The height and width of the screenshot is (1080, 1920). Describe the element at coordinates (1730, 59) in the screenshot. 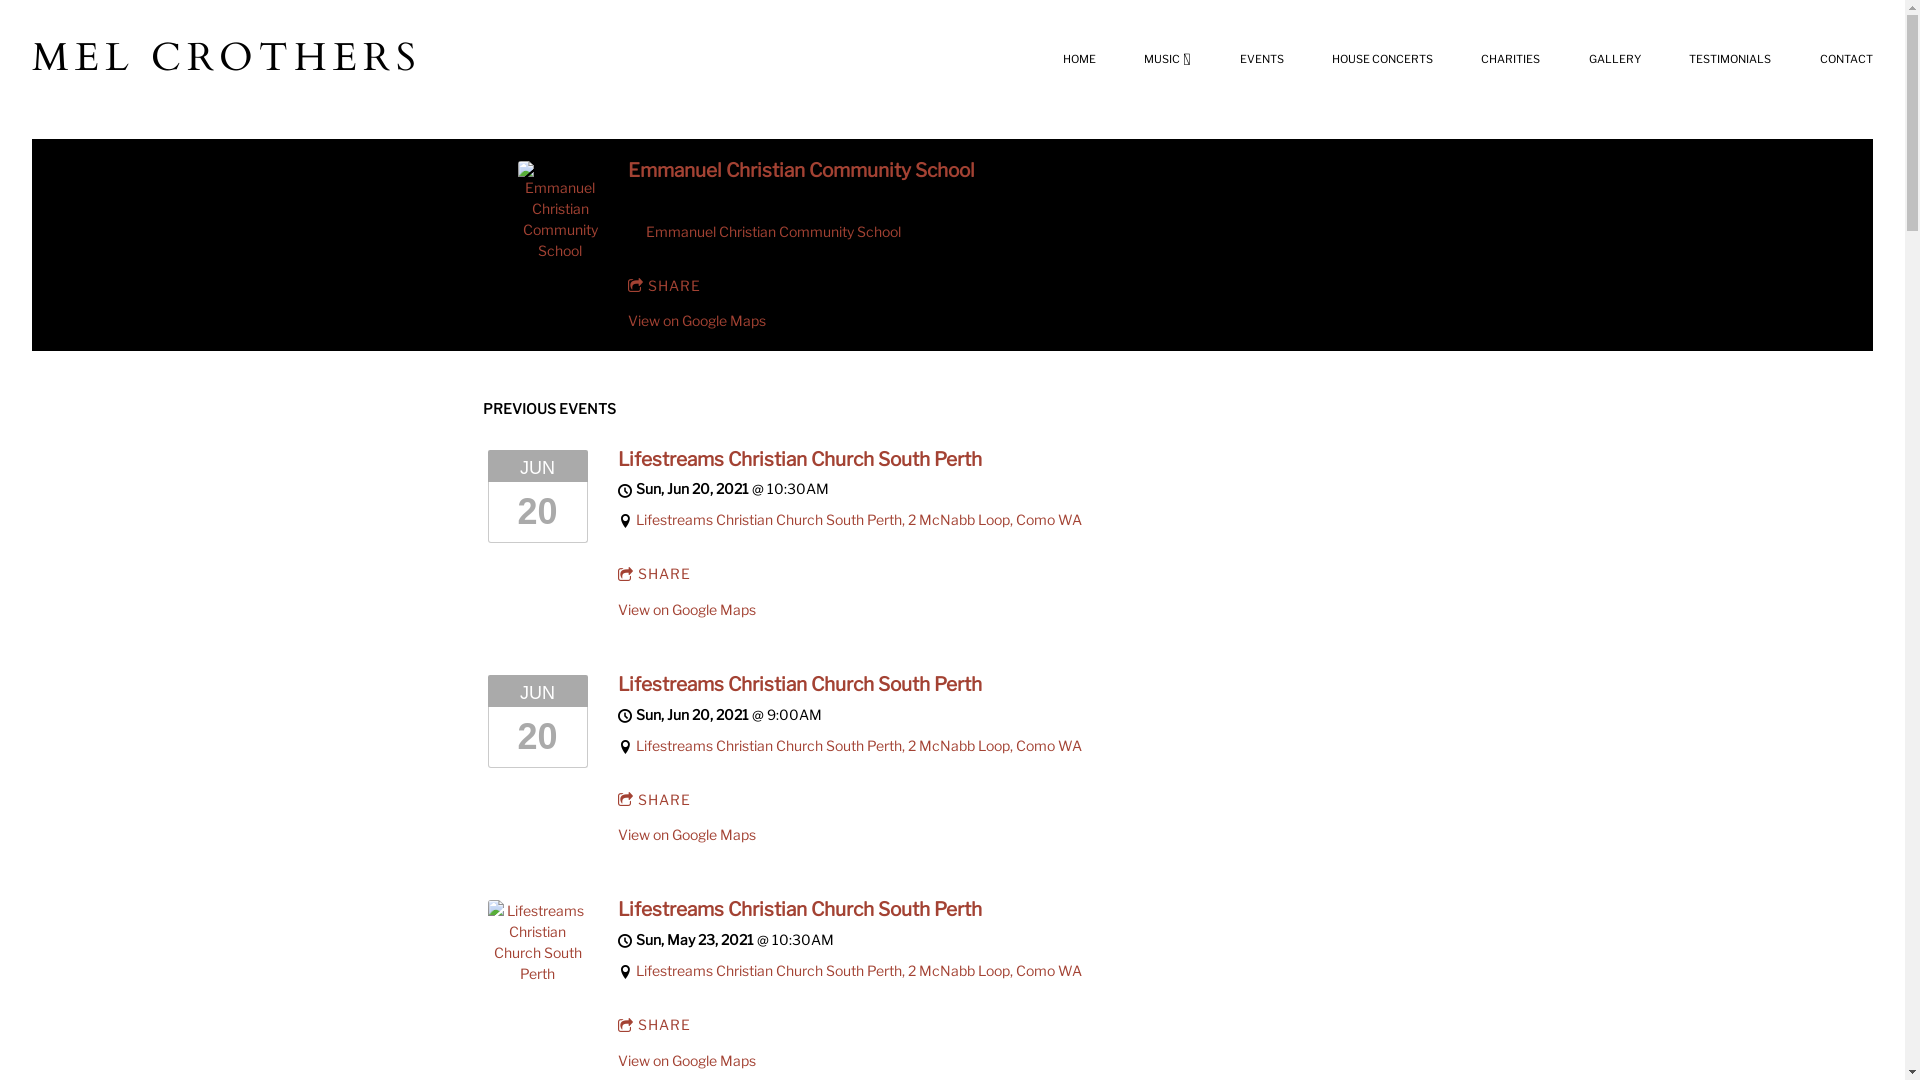

I see `TESTIMONIALS` at that location.